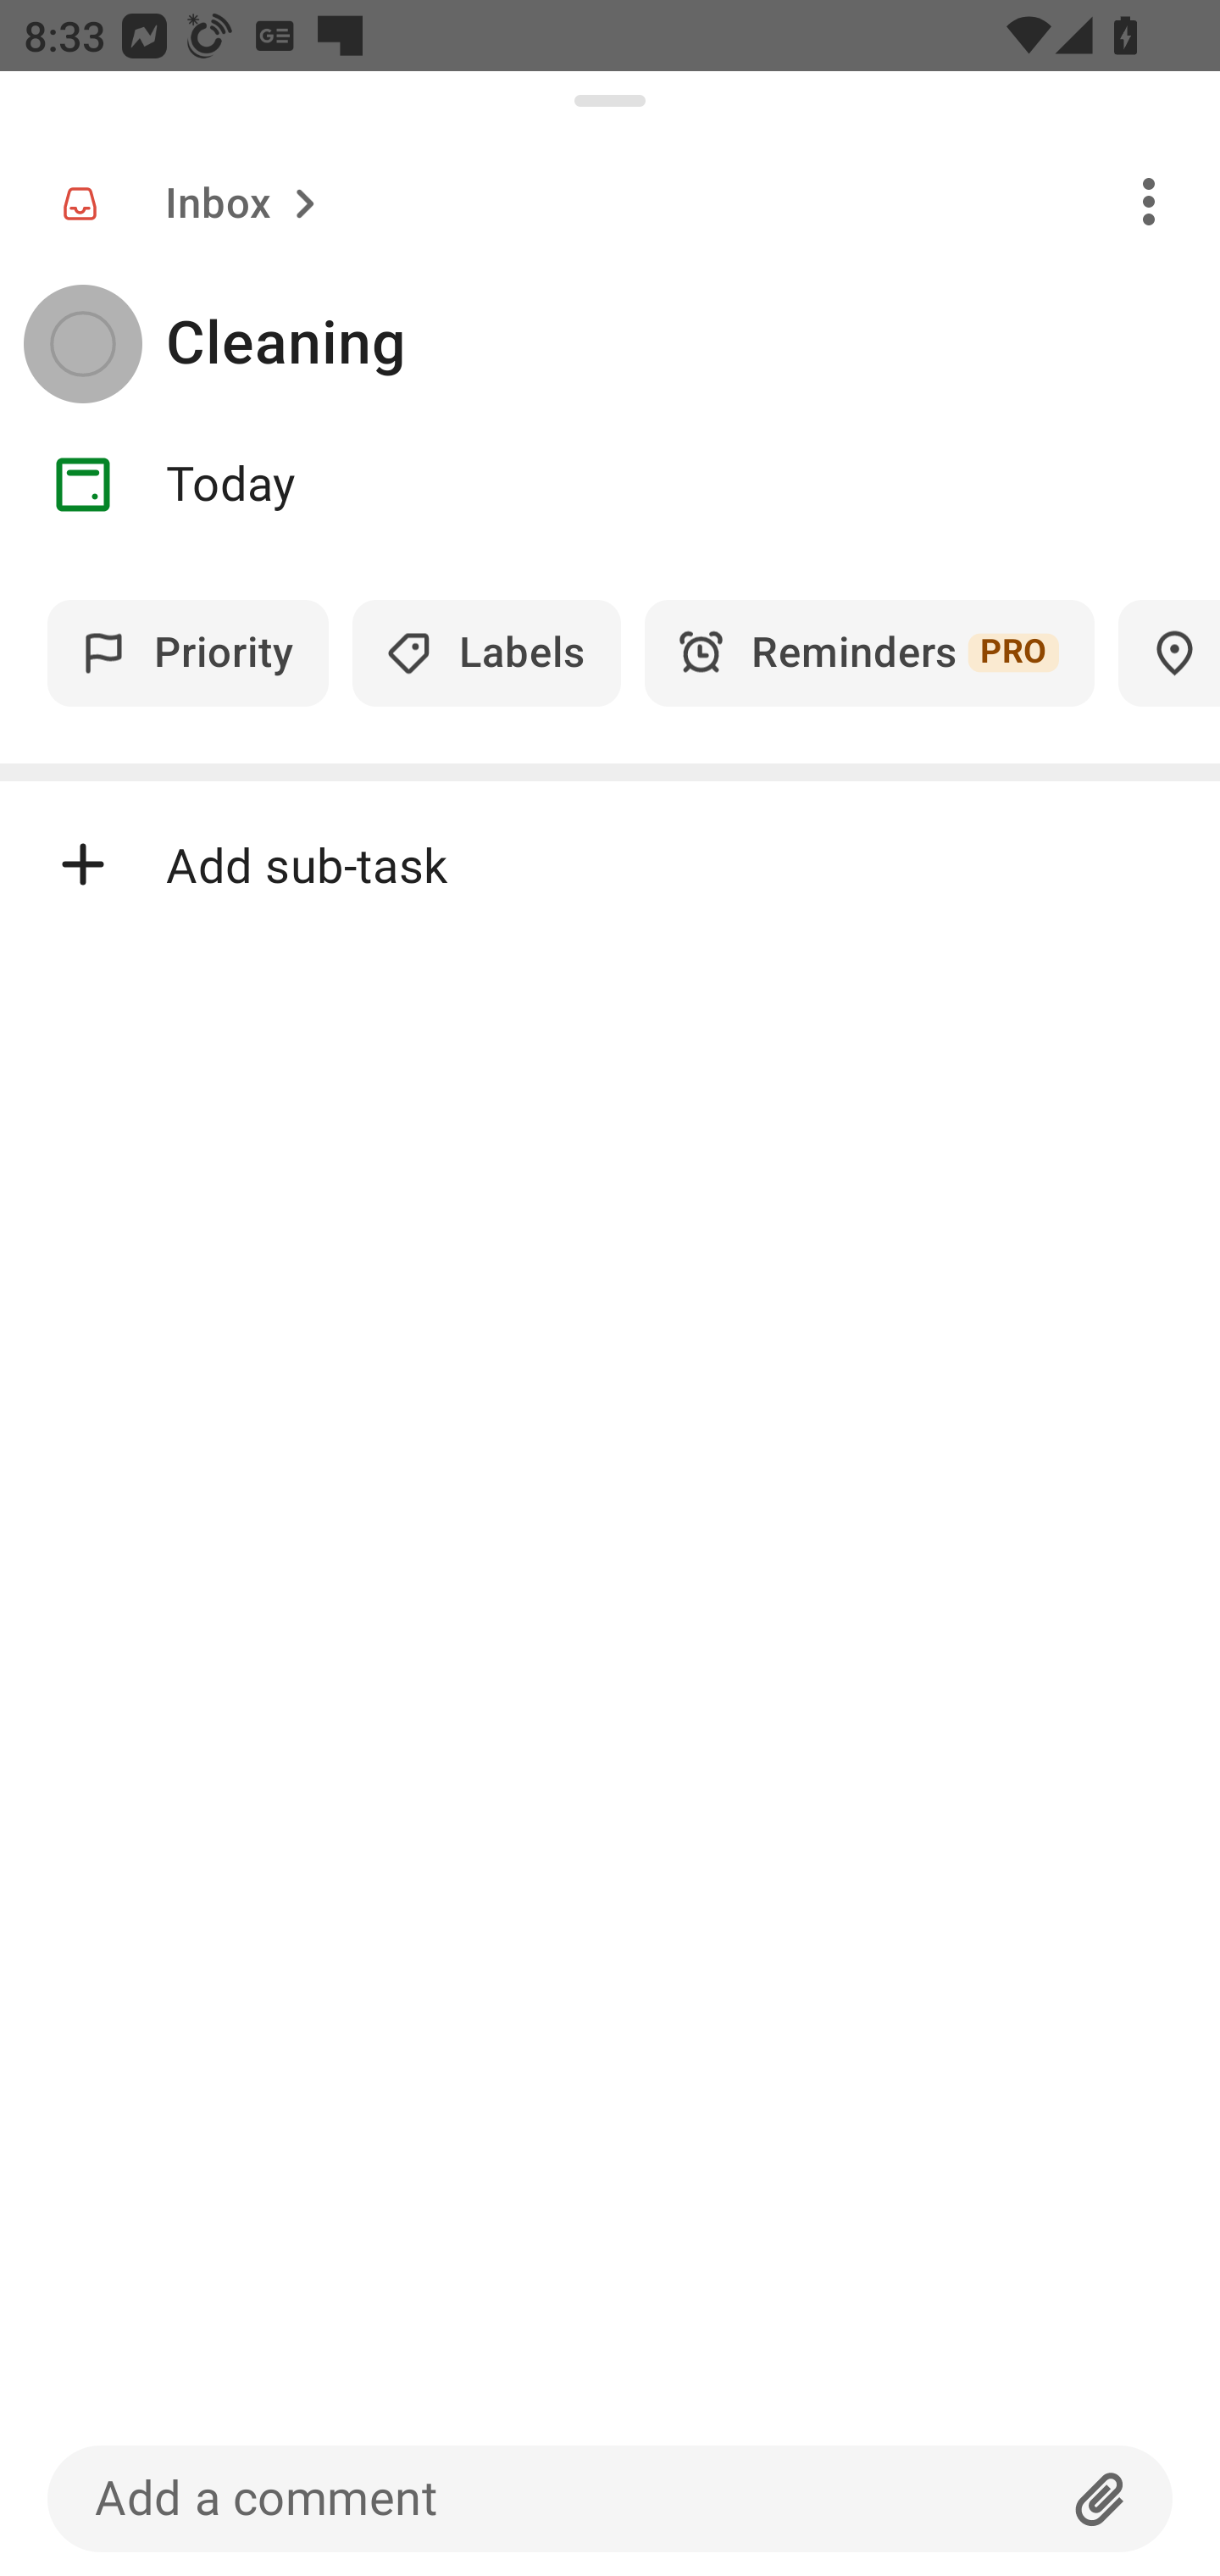  Describe the element at coordinates (1149, 200) in the screenshot. I see `Overflow menu` at that location.